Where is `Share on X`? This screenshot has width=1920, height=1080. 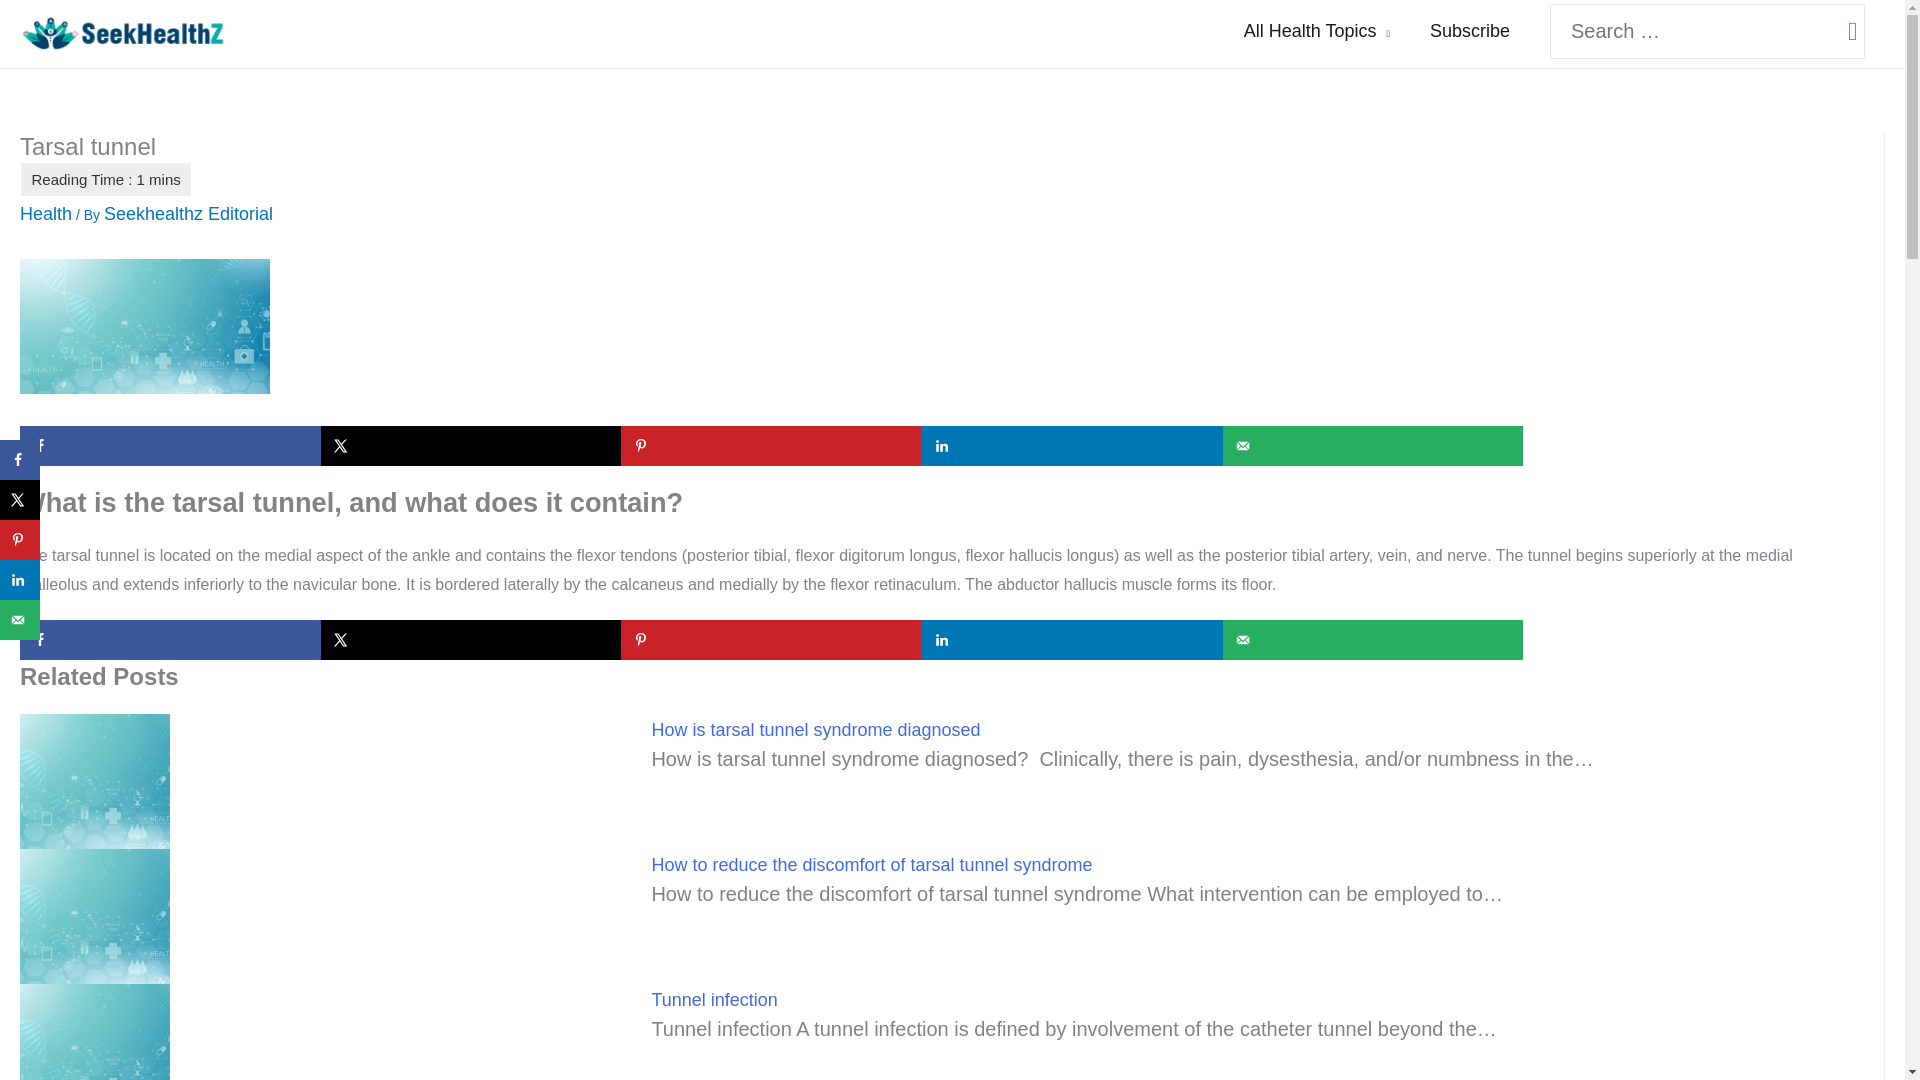 Share on X is located at coordinates (20, 499).